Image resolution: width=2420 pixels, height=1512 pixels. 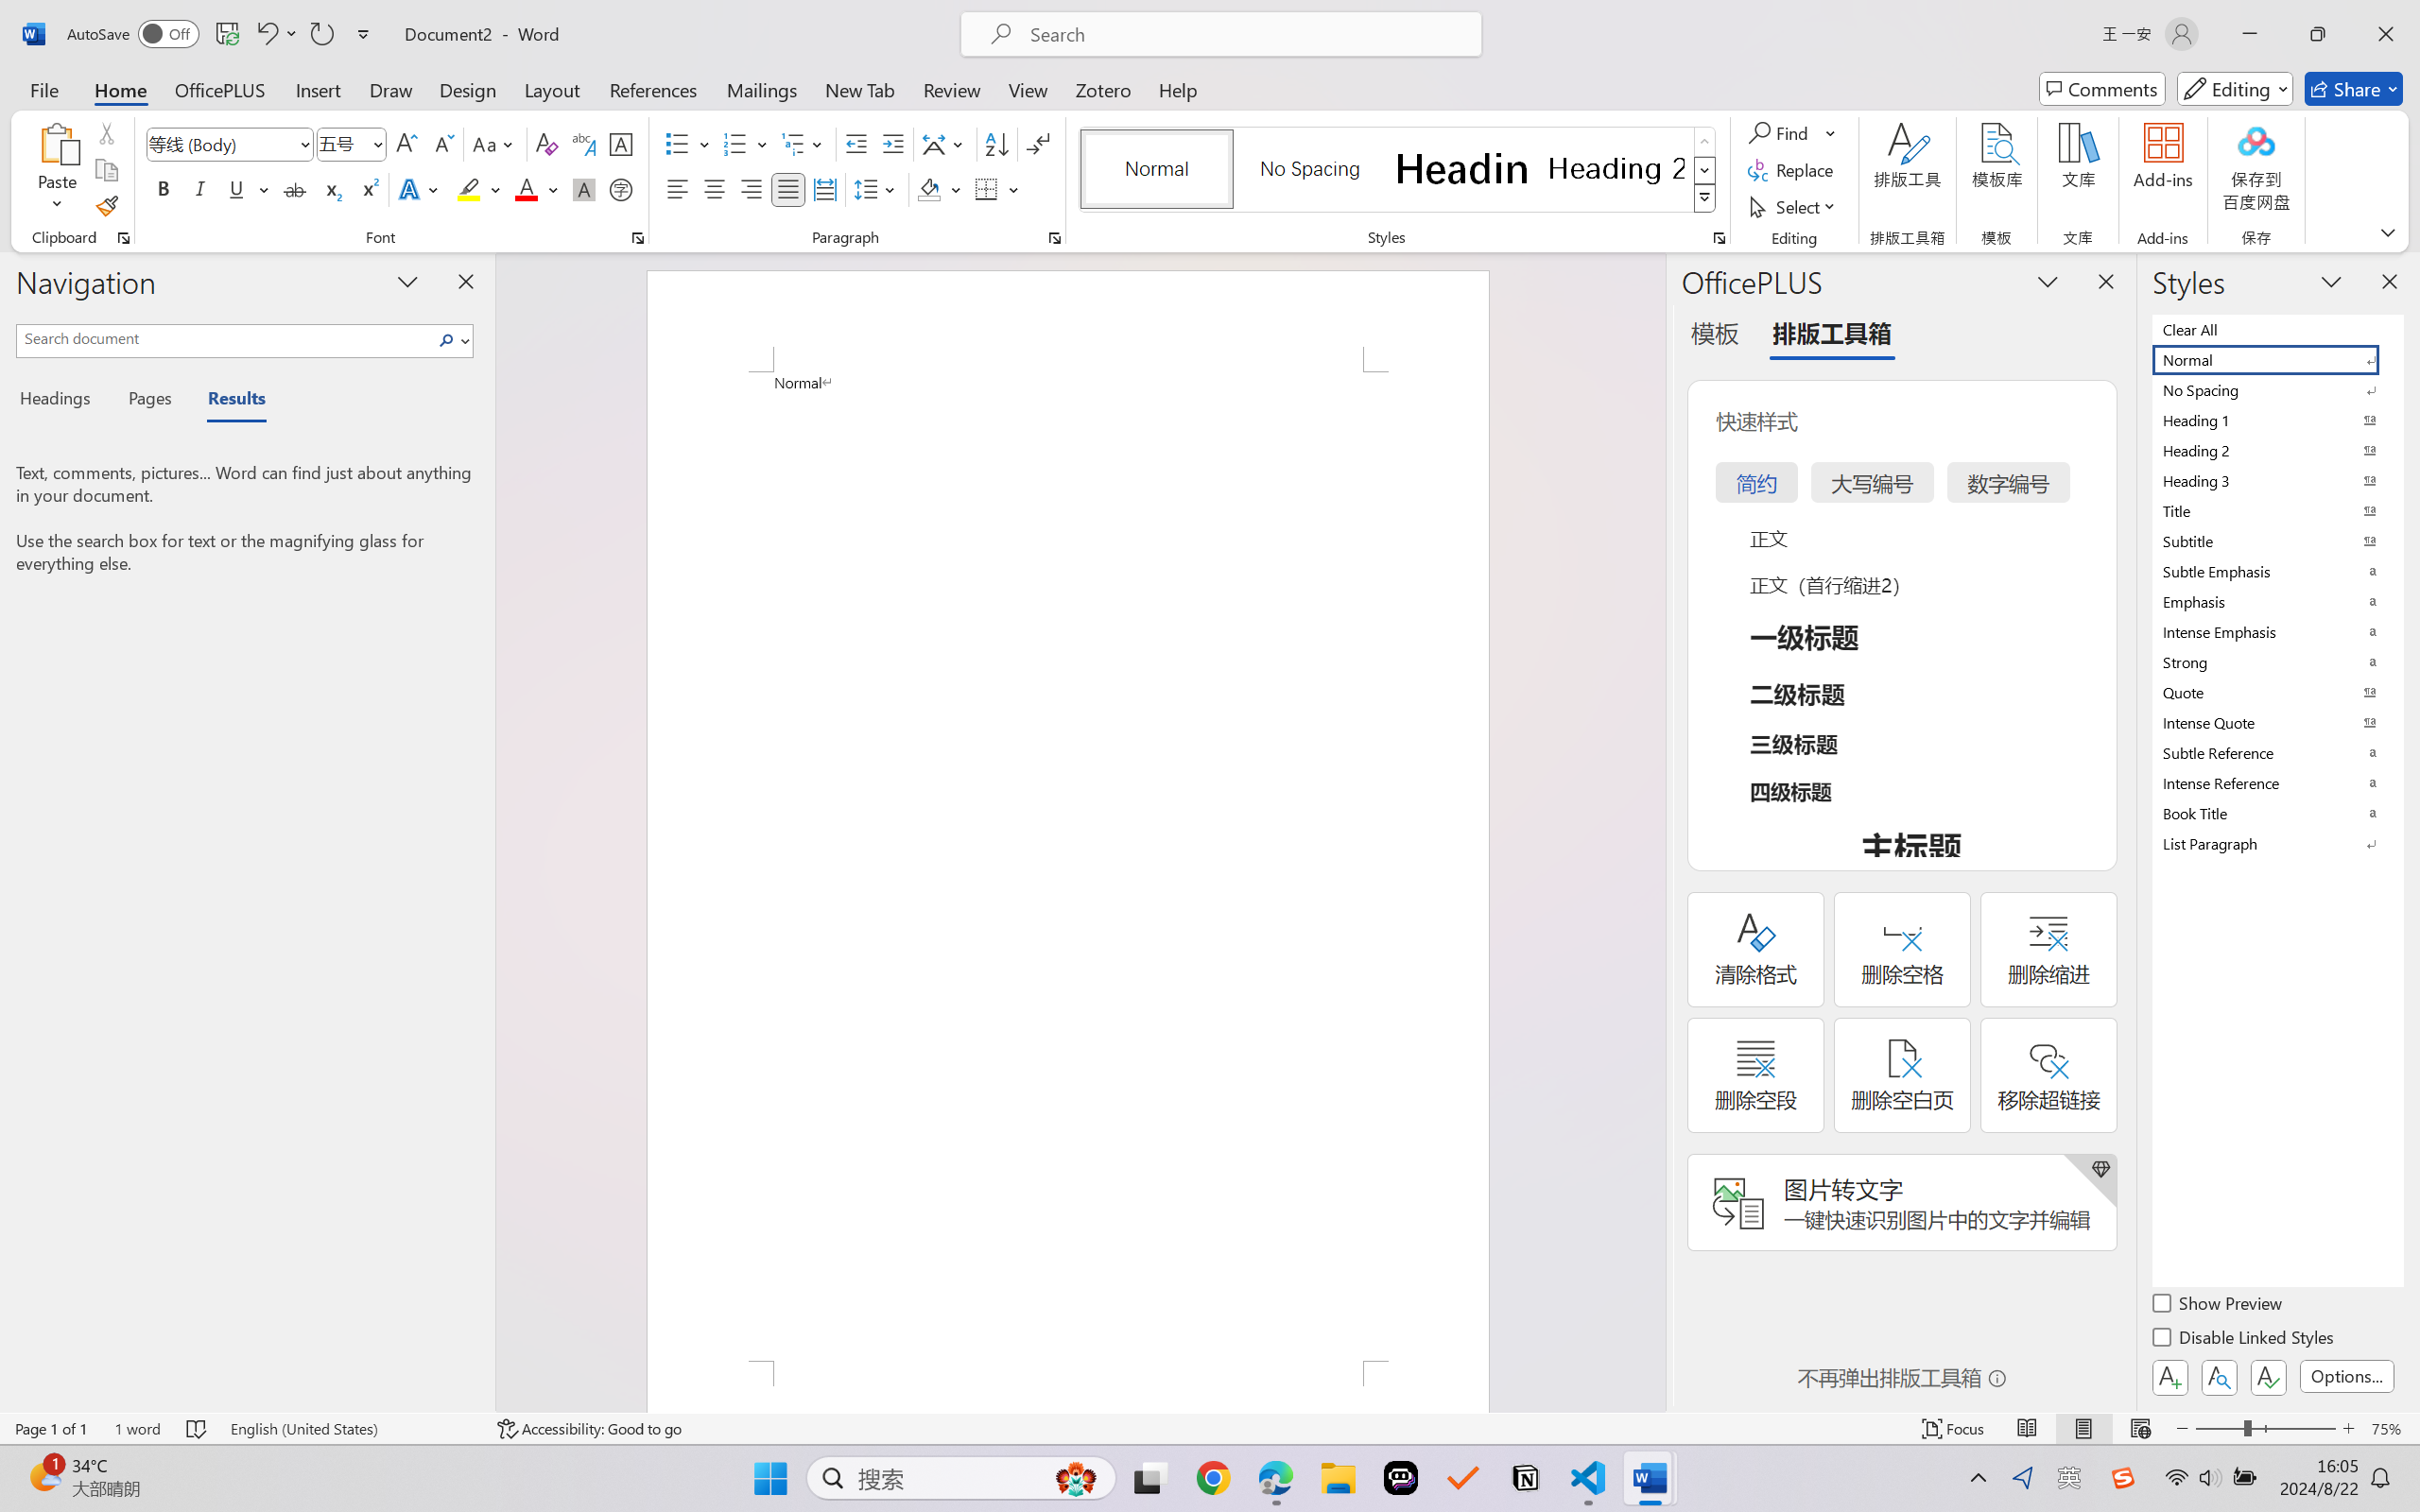 I want to click on Options..., so click(x=2346, y=1376).